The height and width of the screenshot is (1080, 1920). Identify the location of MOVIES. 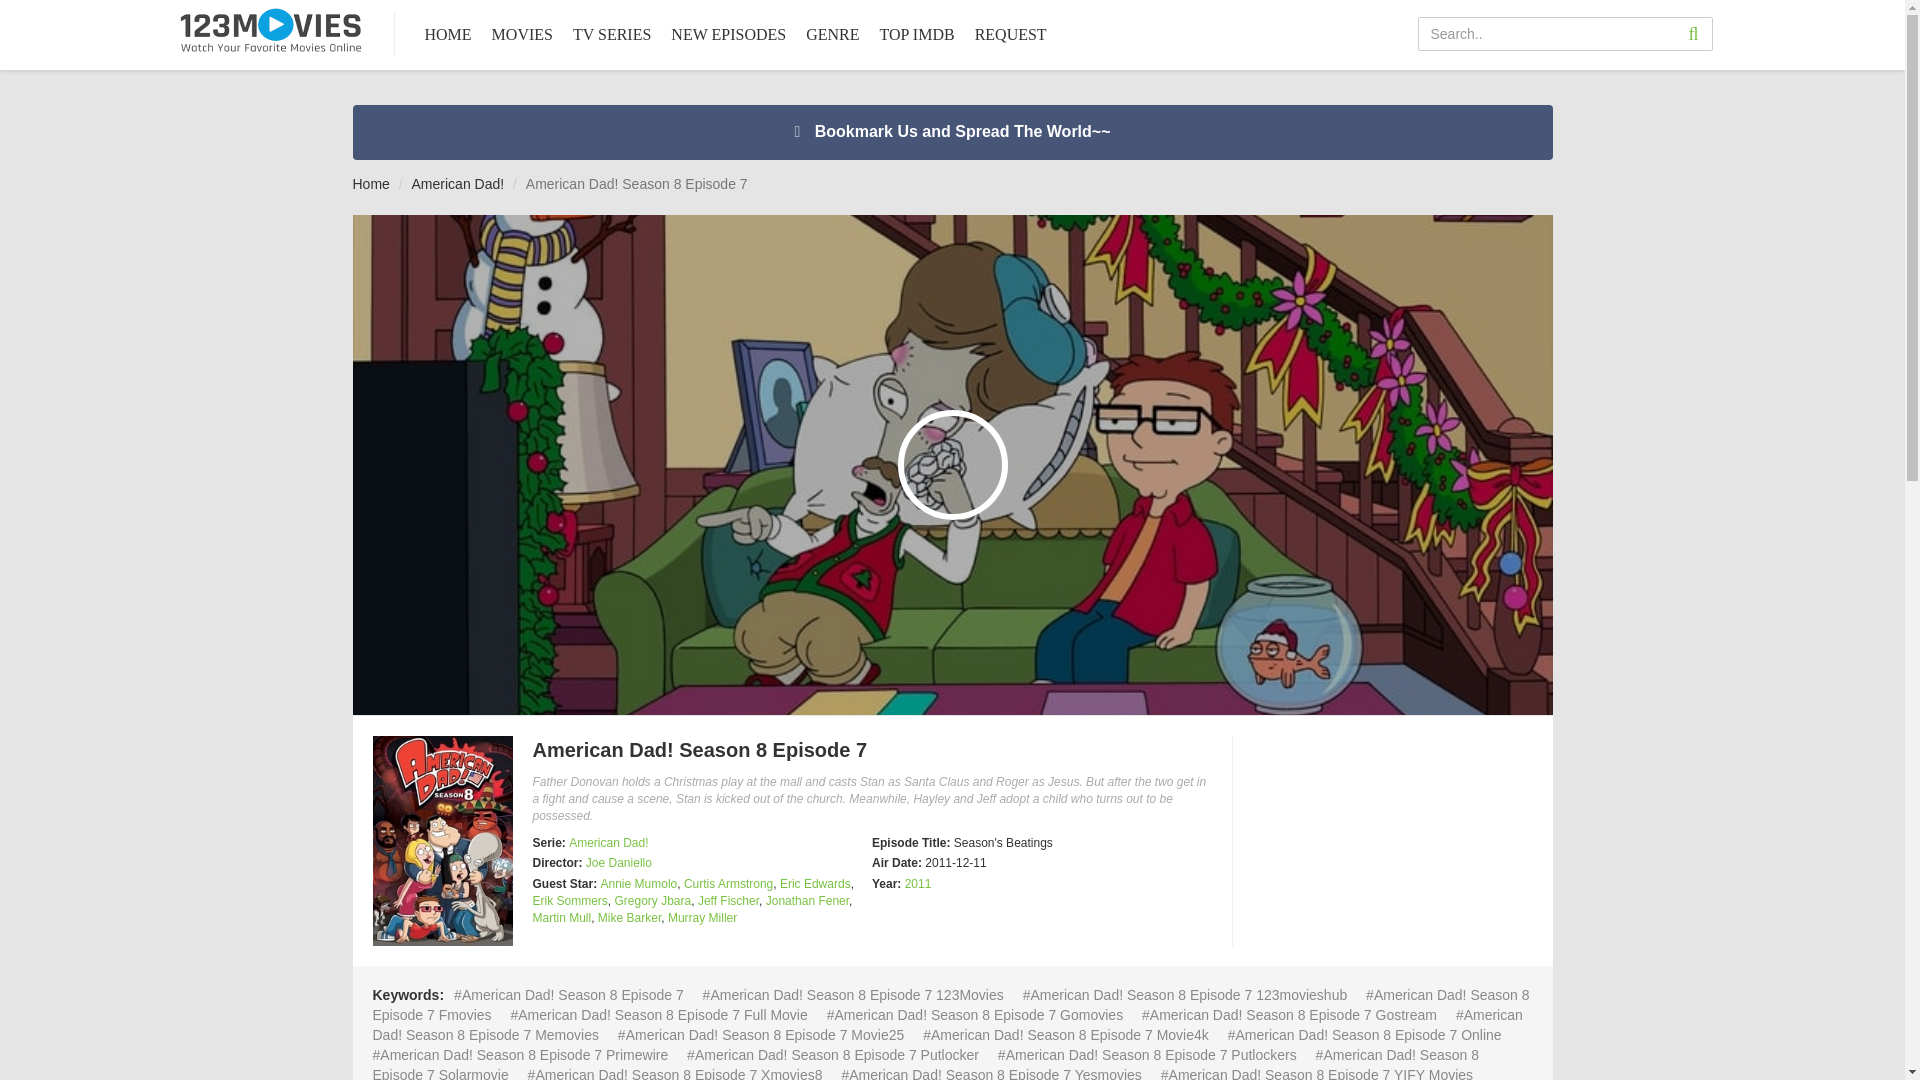
(522, 35).